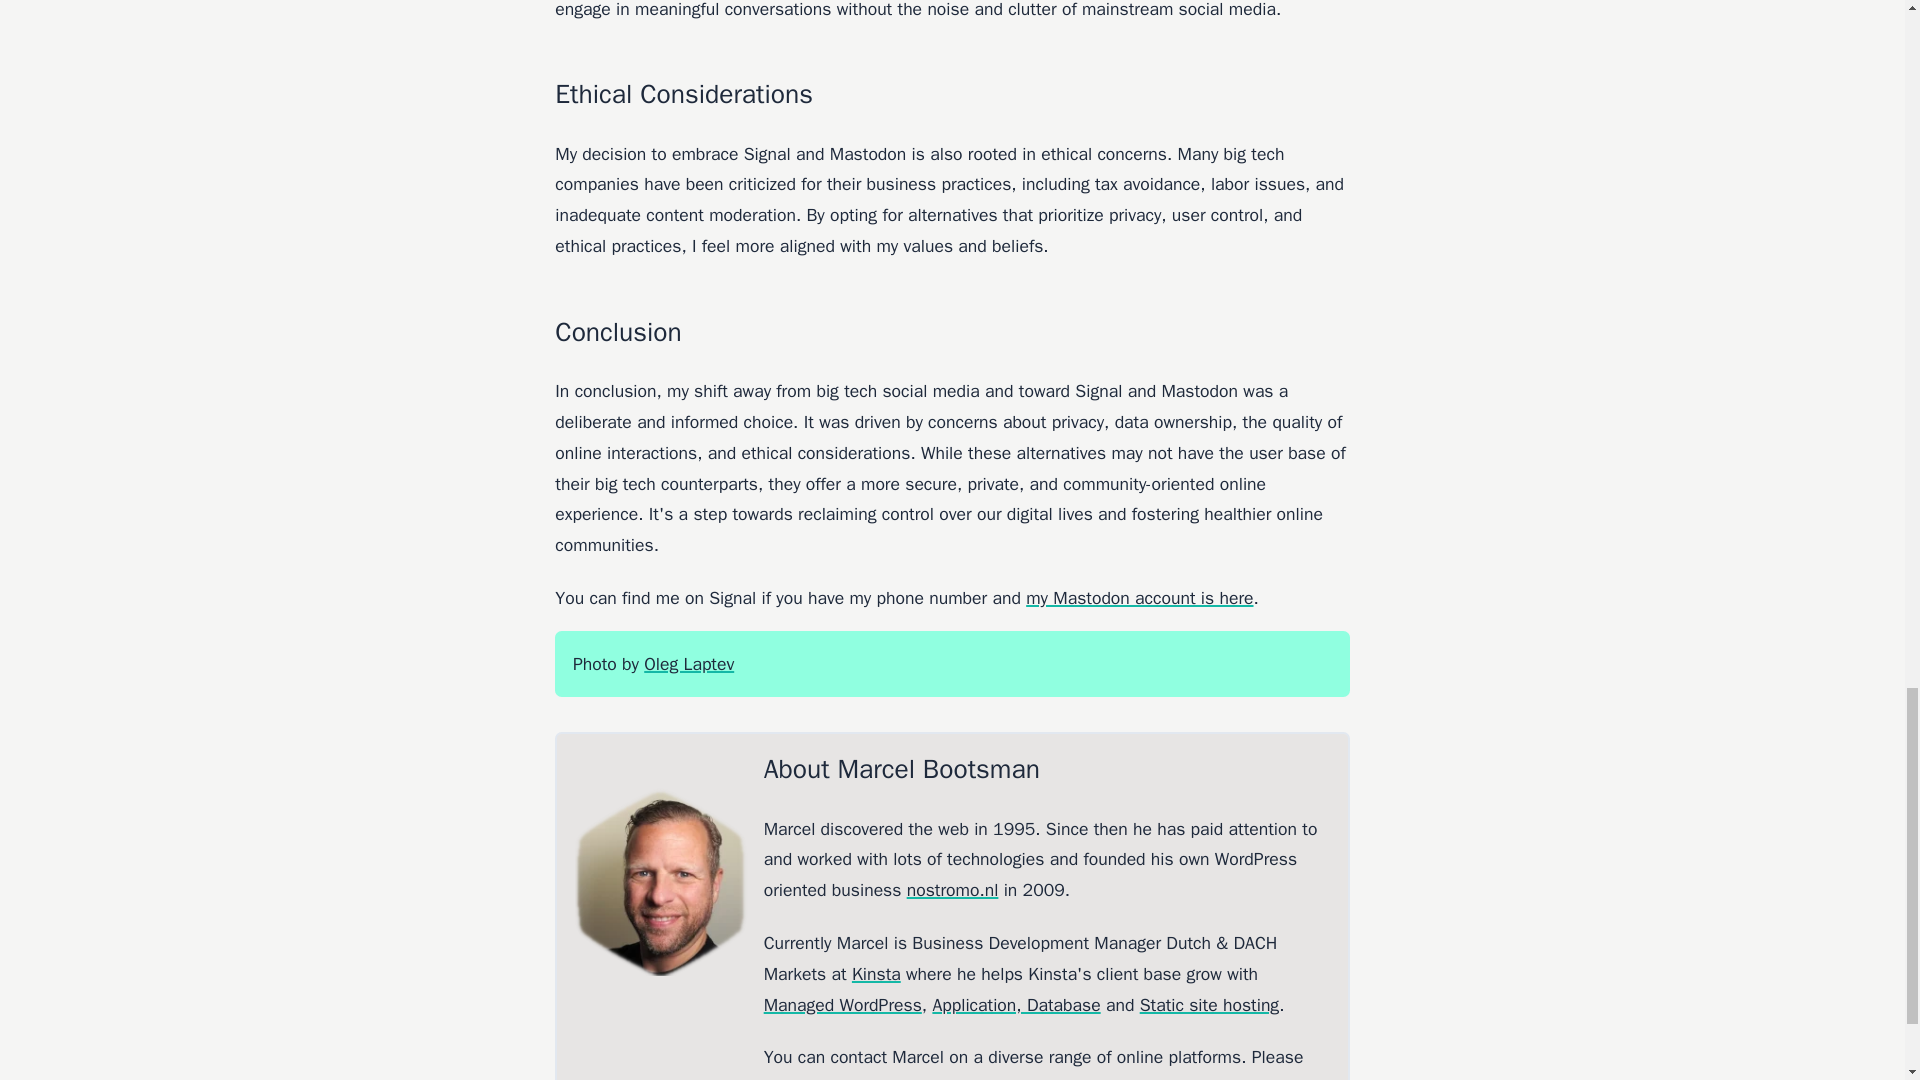 This screenshot has width=1920, height=1080. What do you see at coordinates (1050, 1078) in the screenshot?
I see `homepage` at bounding box center [1050, 1078].